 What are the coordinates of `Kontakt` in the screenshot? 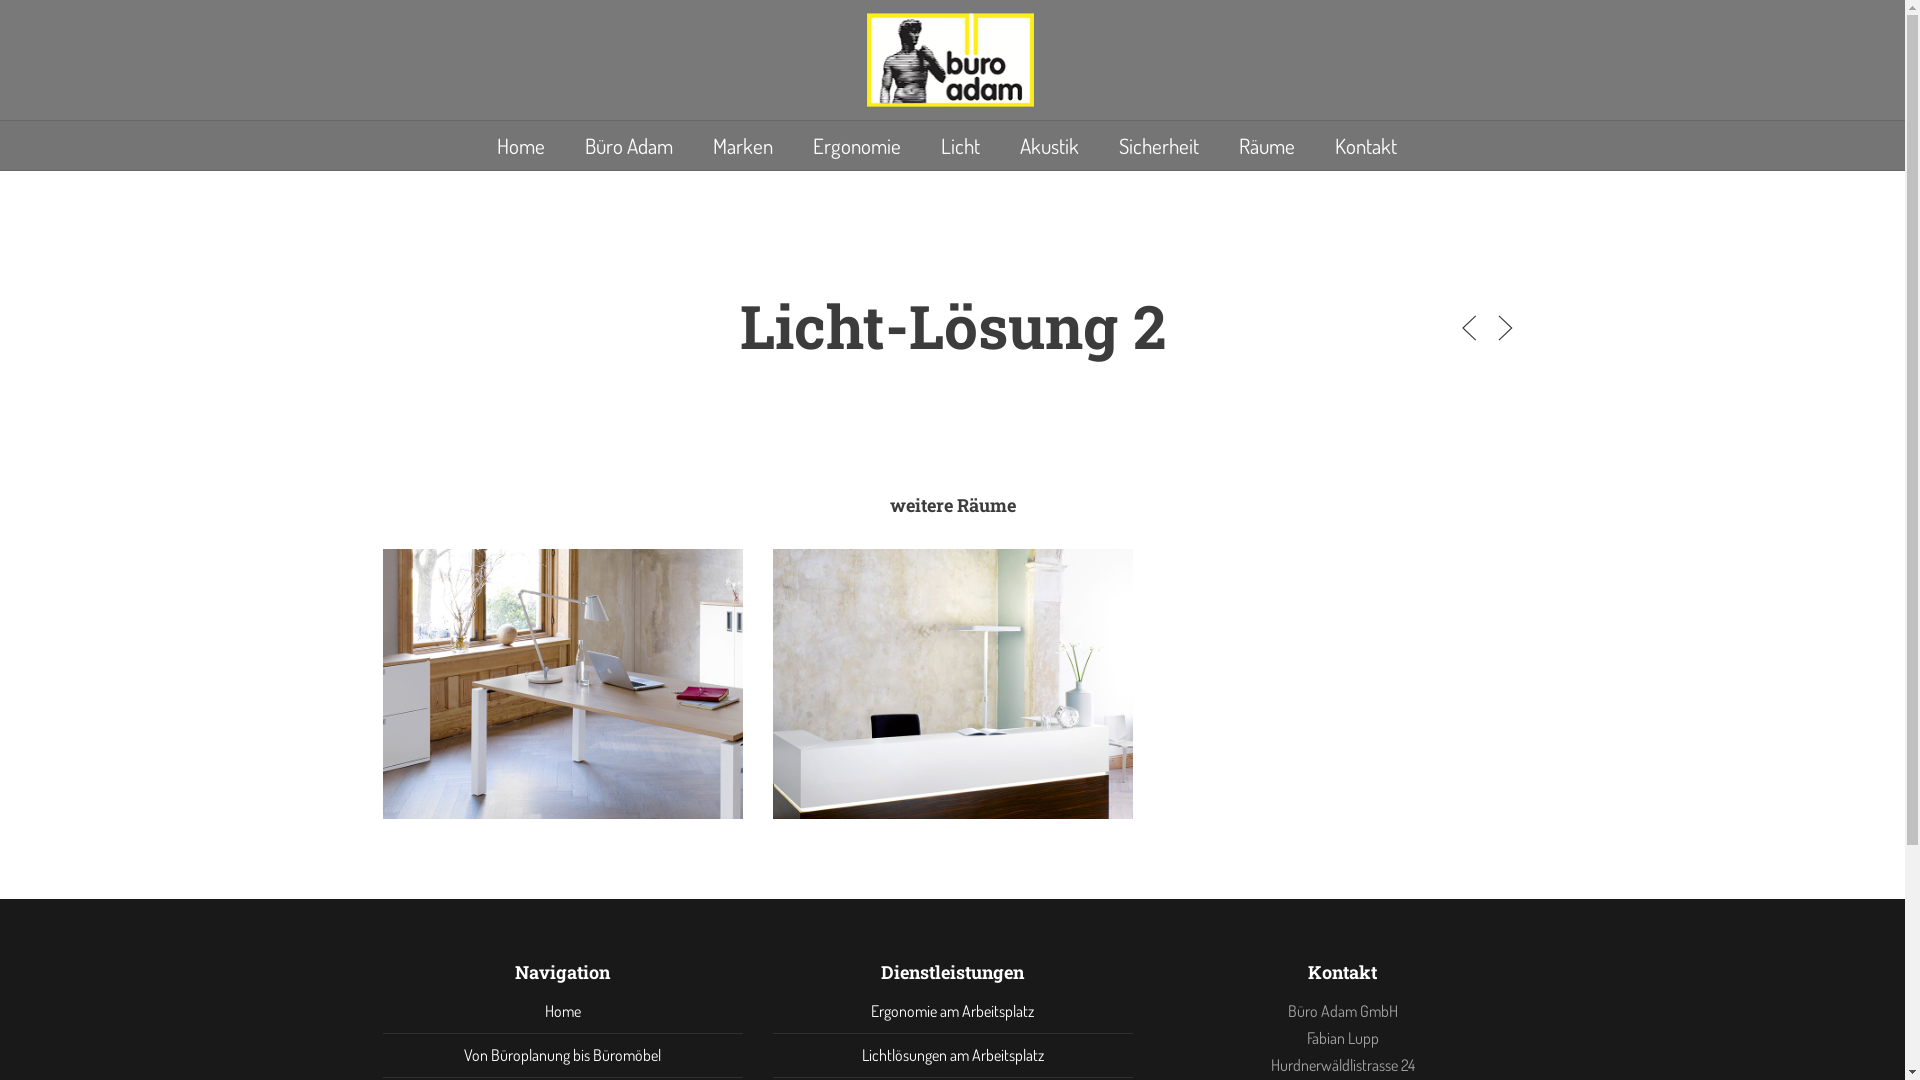 It's located at (1365, 145).